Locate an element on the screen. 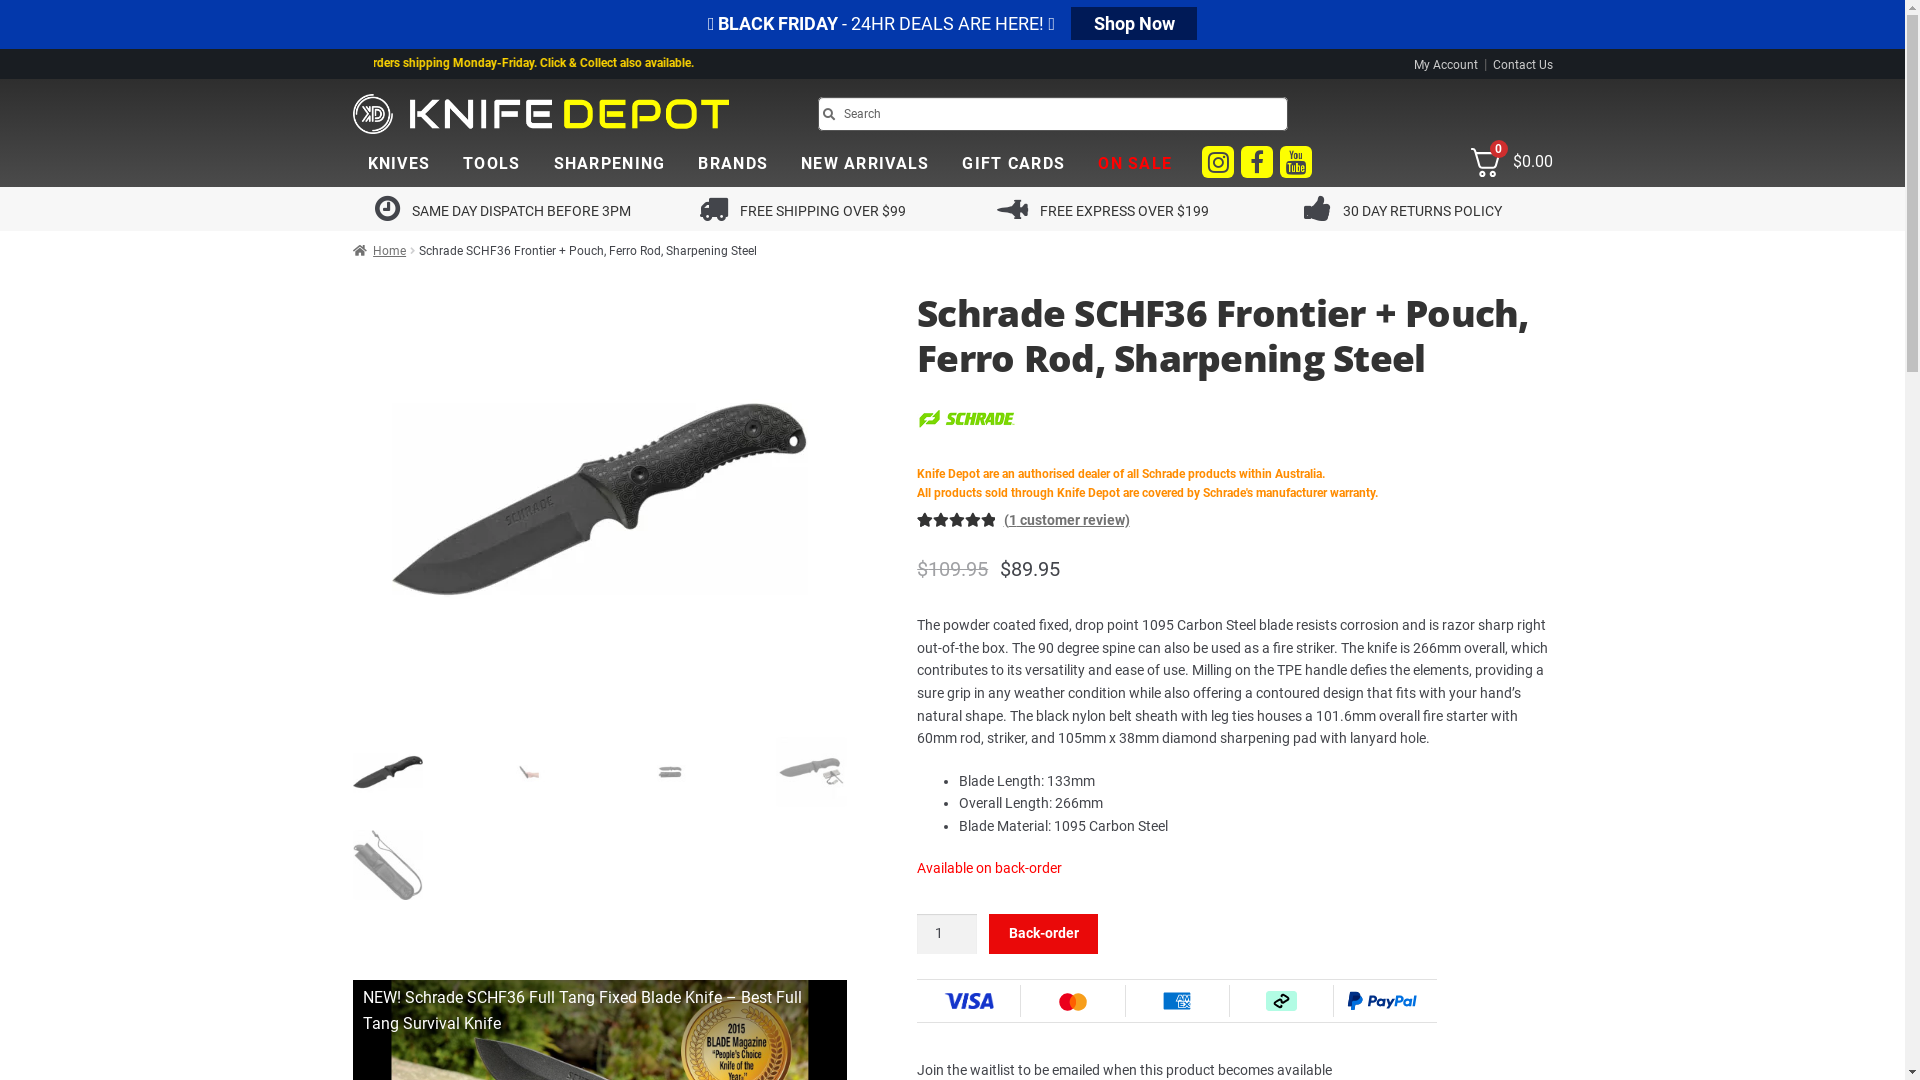 Image resolution: width=1920 pixels, height=1080 pixels. Instagram is located at coordinates (1218, 166).